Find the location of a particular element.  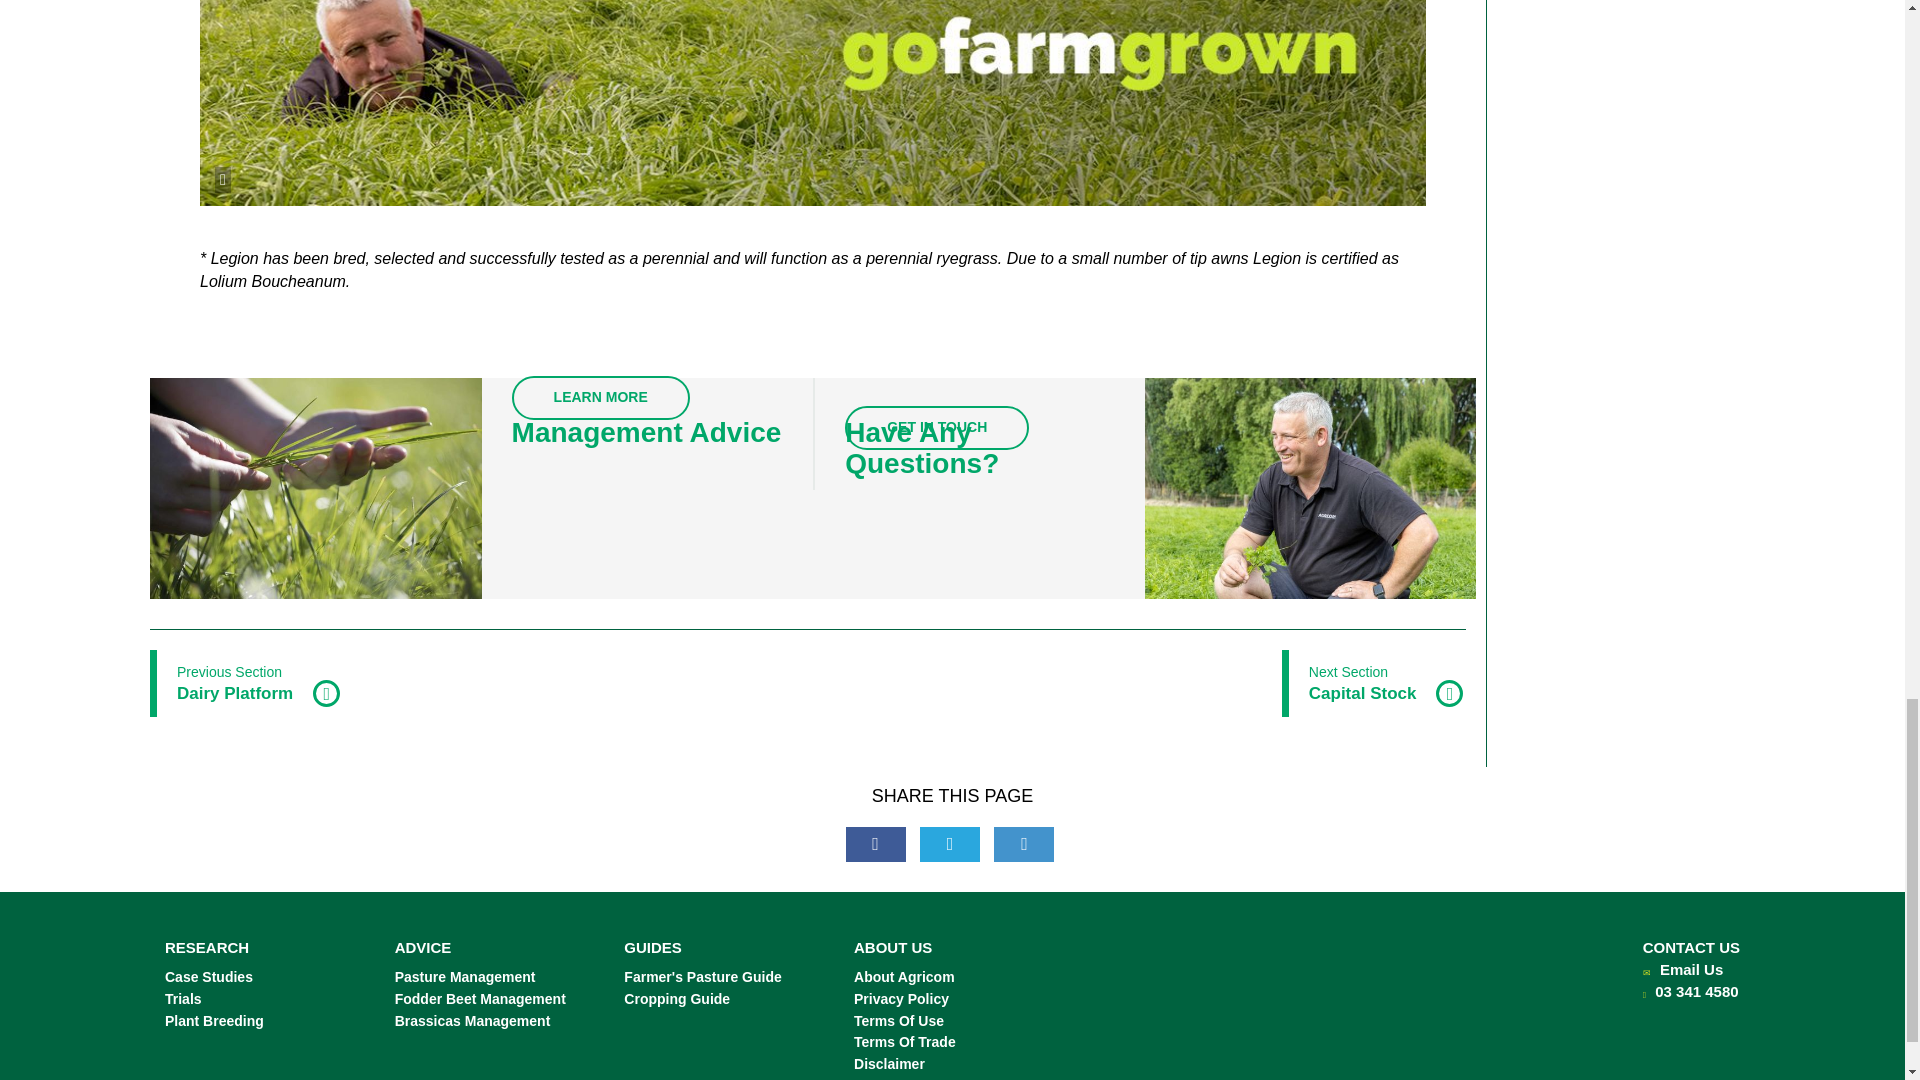

"Capital Stock" is located at coordinates (1374, 684).